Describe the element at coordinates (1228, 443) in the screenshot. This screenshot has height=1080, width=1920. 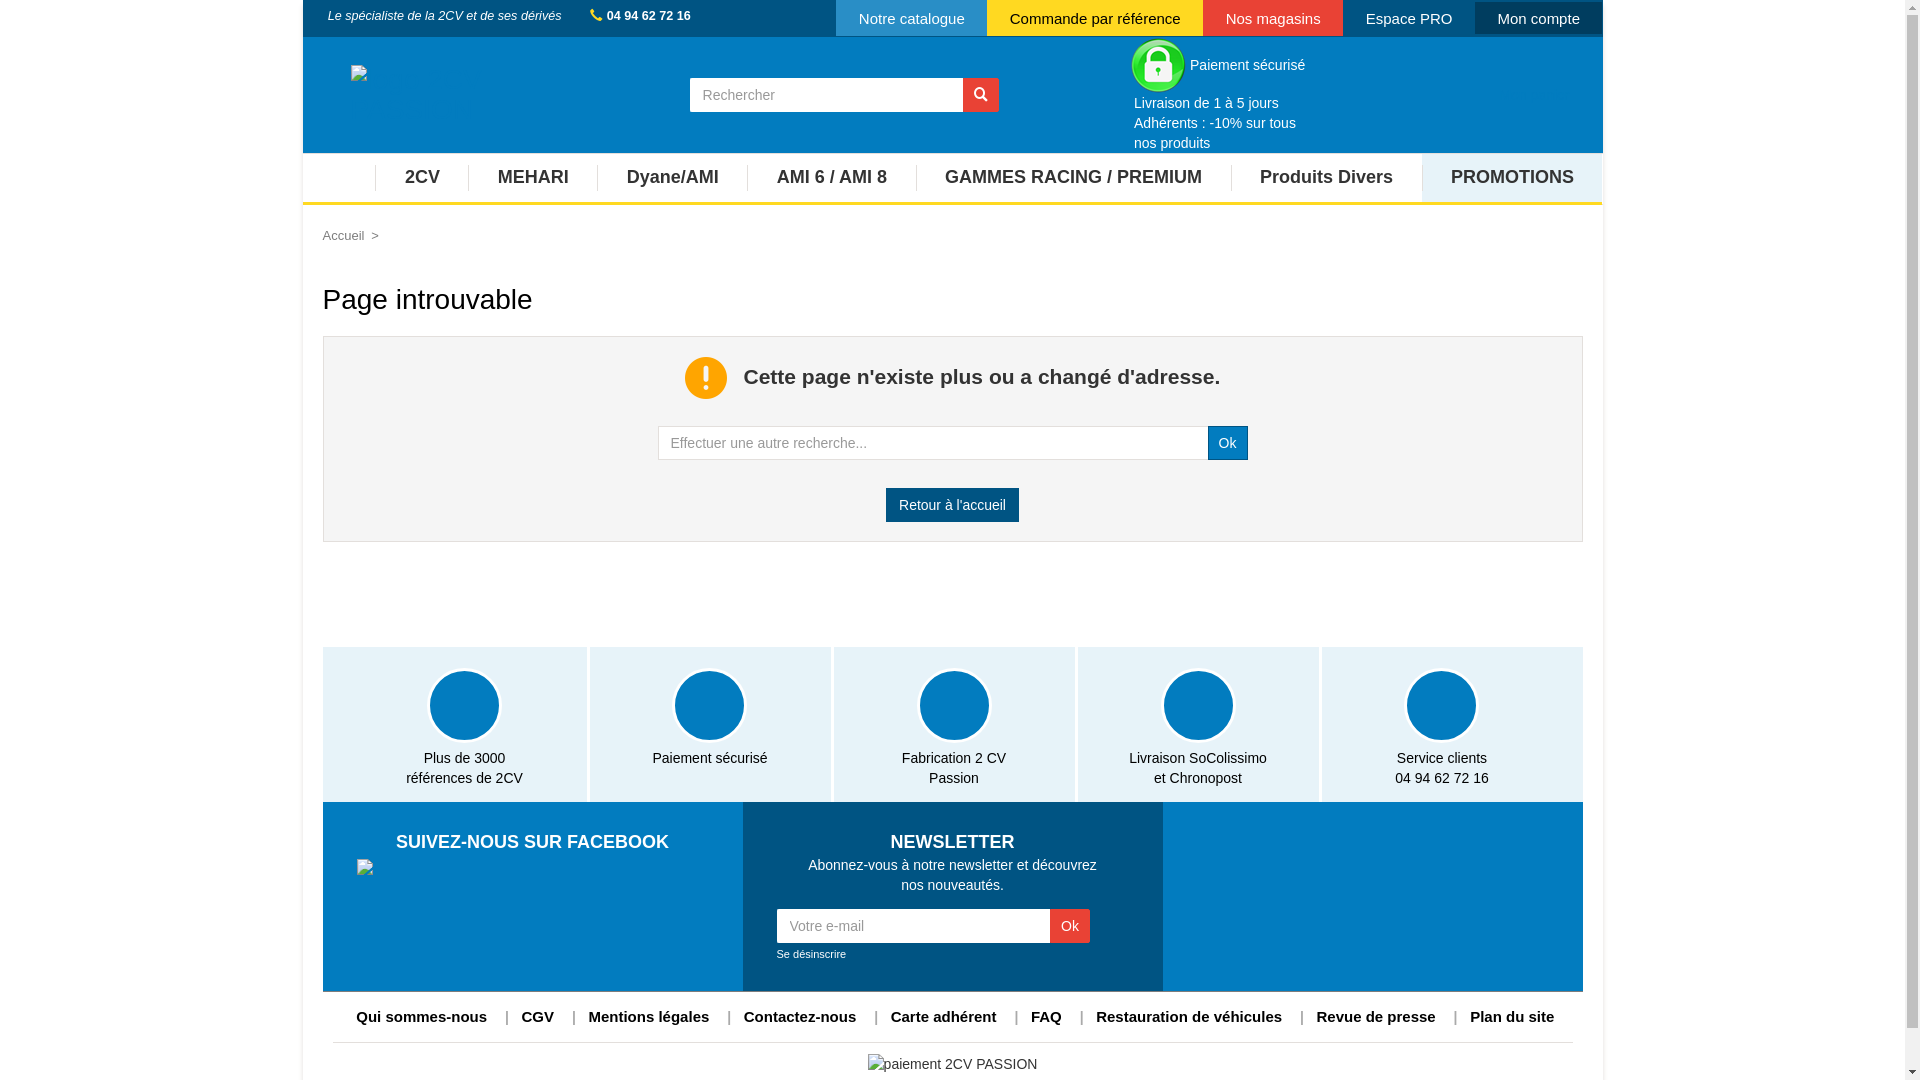
I see `Ok` at that location.